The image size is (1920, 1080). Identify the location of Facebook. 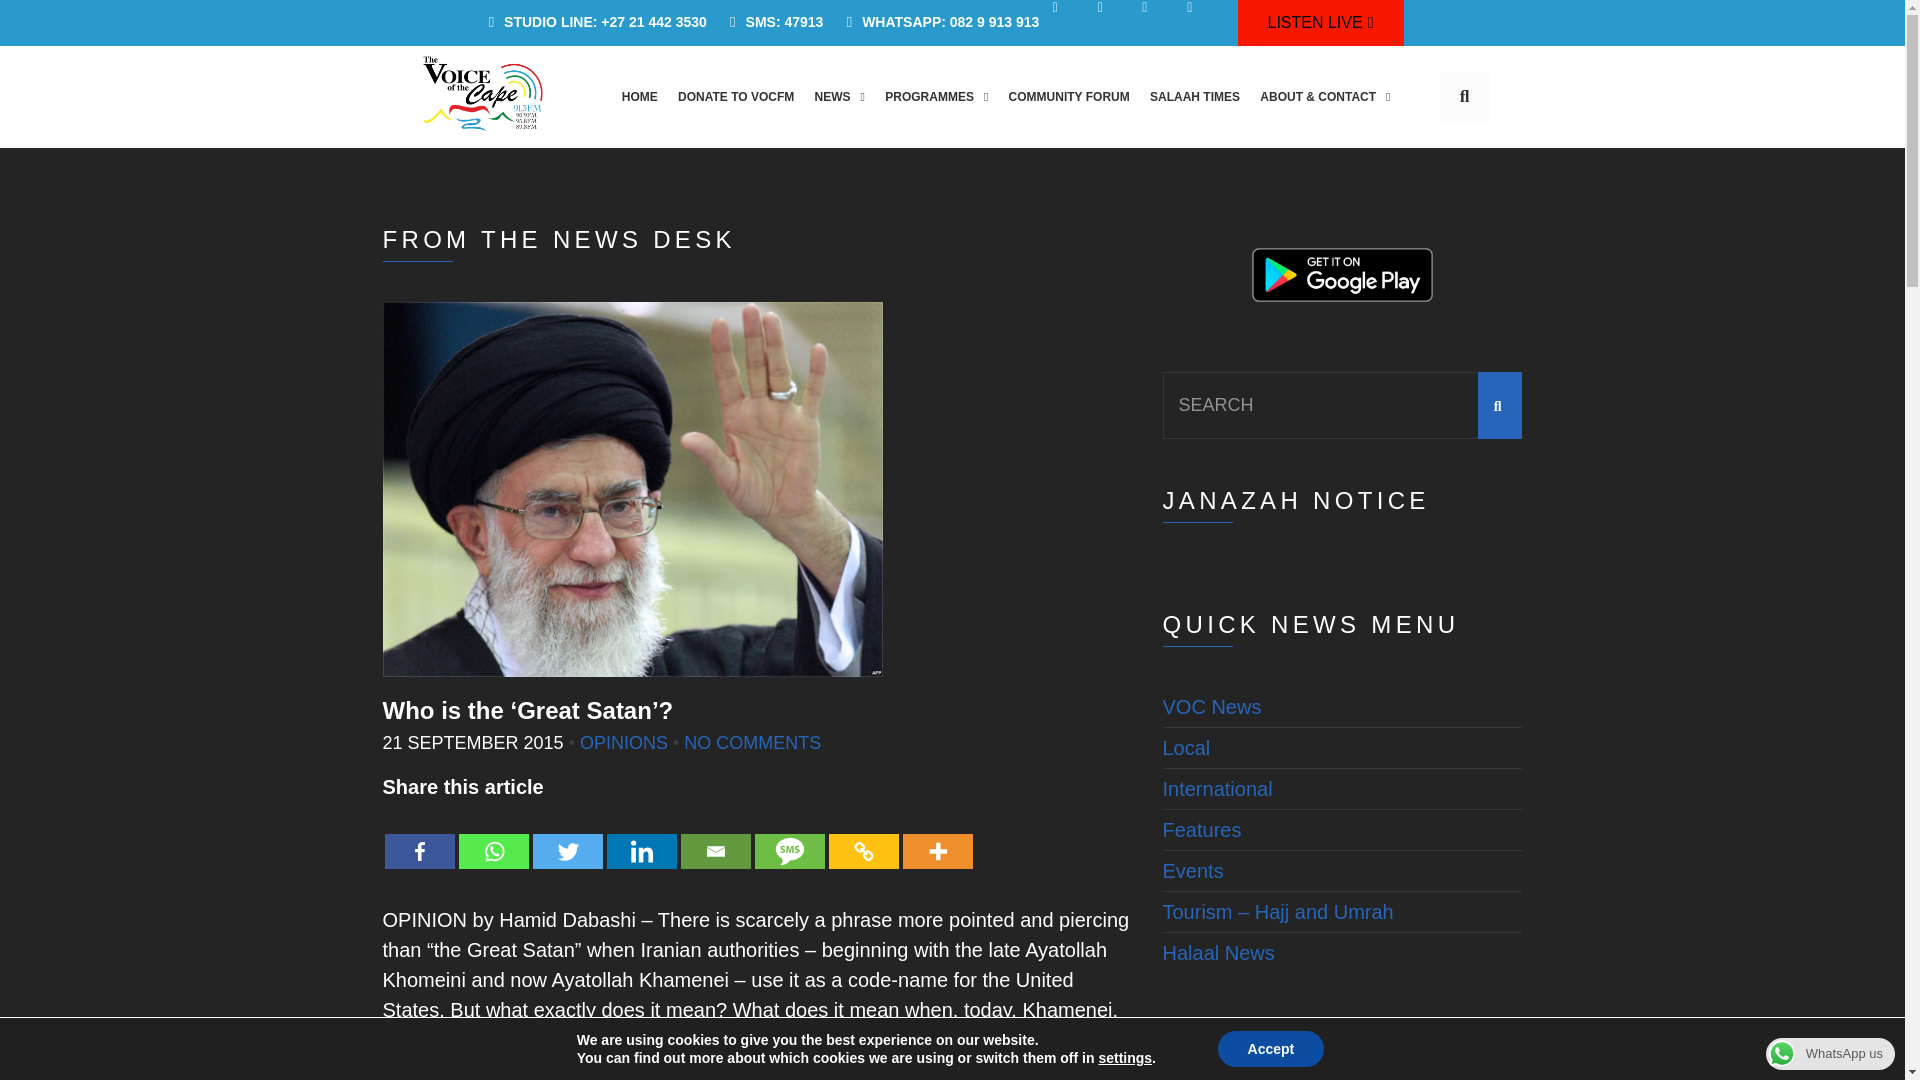
(418, 836).